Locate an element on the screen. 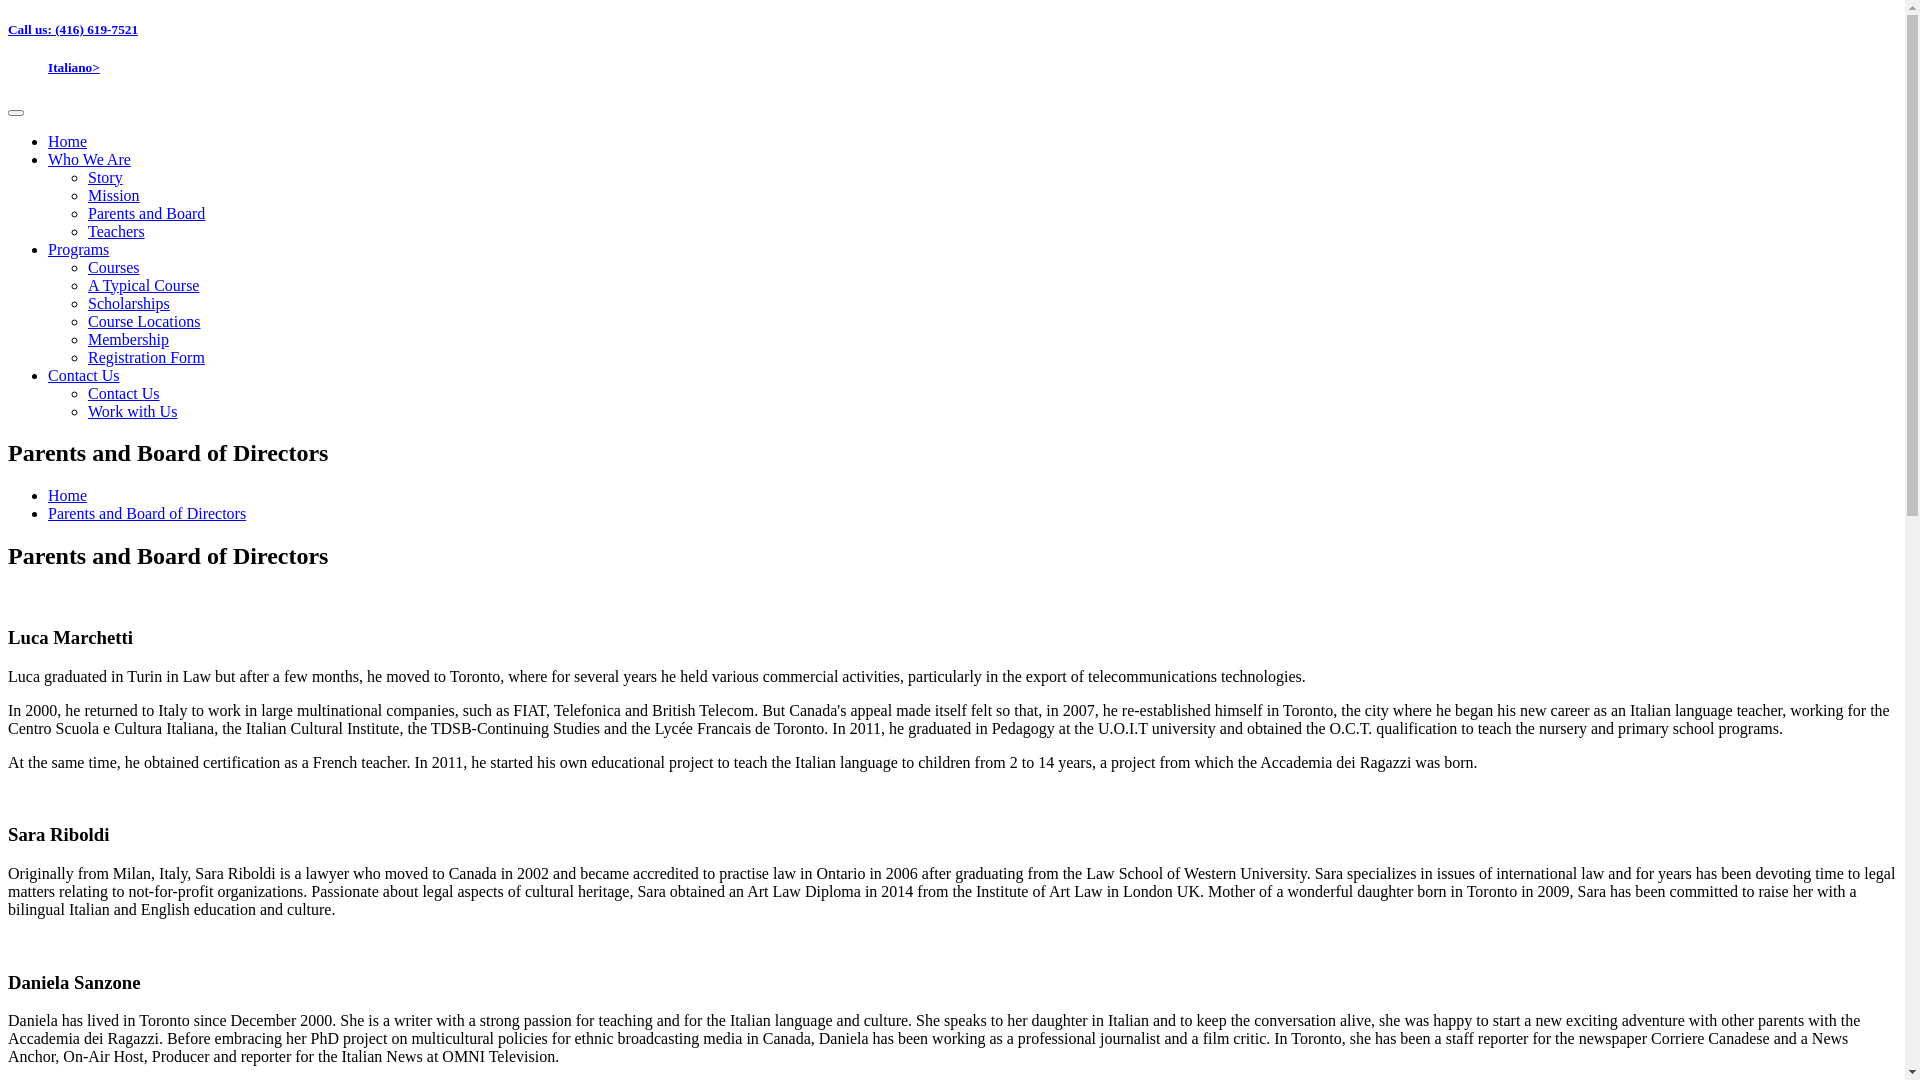  Contact Us is located at coordinates (124, 393).